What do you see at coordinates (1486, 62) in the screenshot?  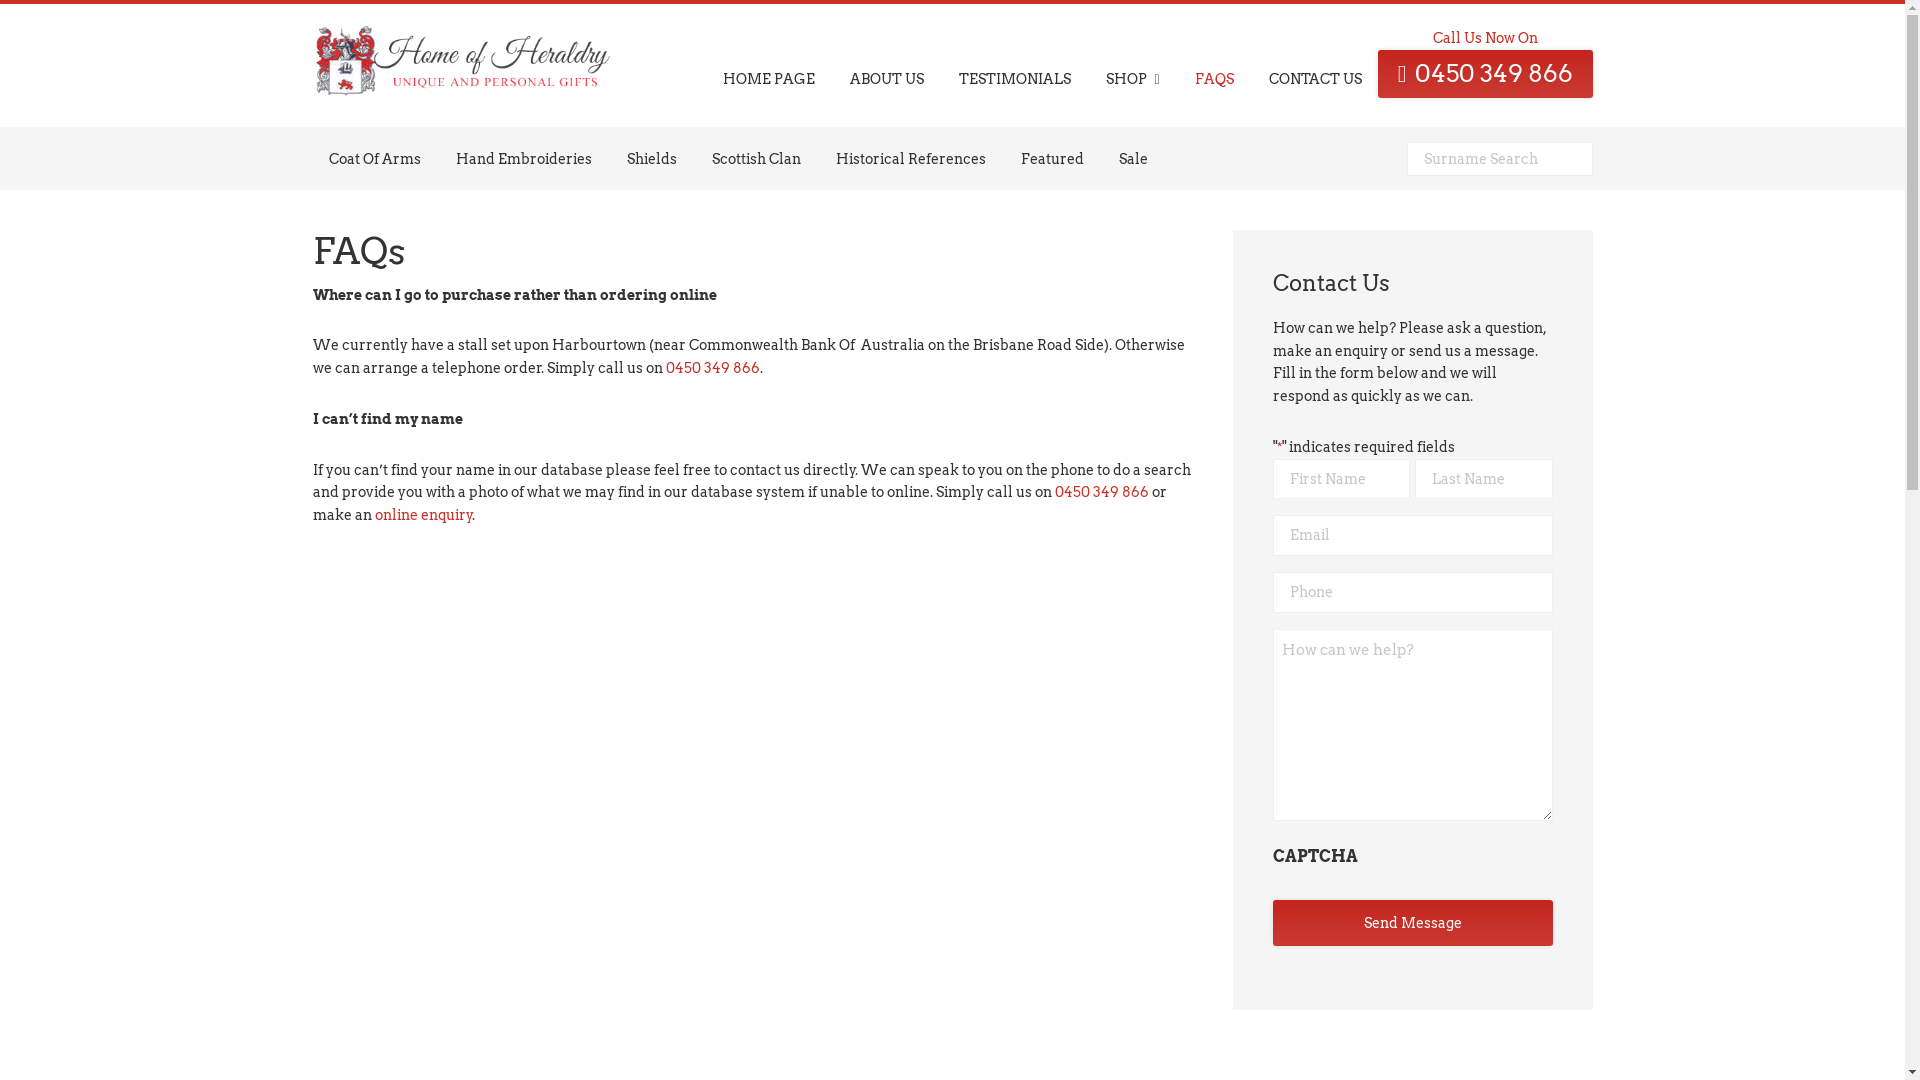 I see `Call Us Now On
0450 349 866` at bounding box center [1486, 62].